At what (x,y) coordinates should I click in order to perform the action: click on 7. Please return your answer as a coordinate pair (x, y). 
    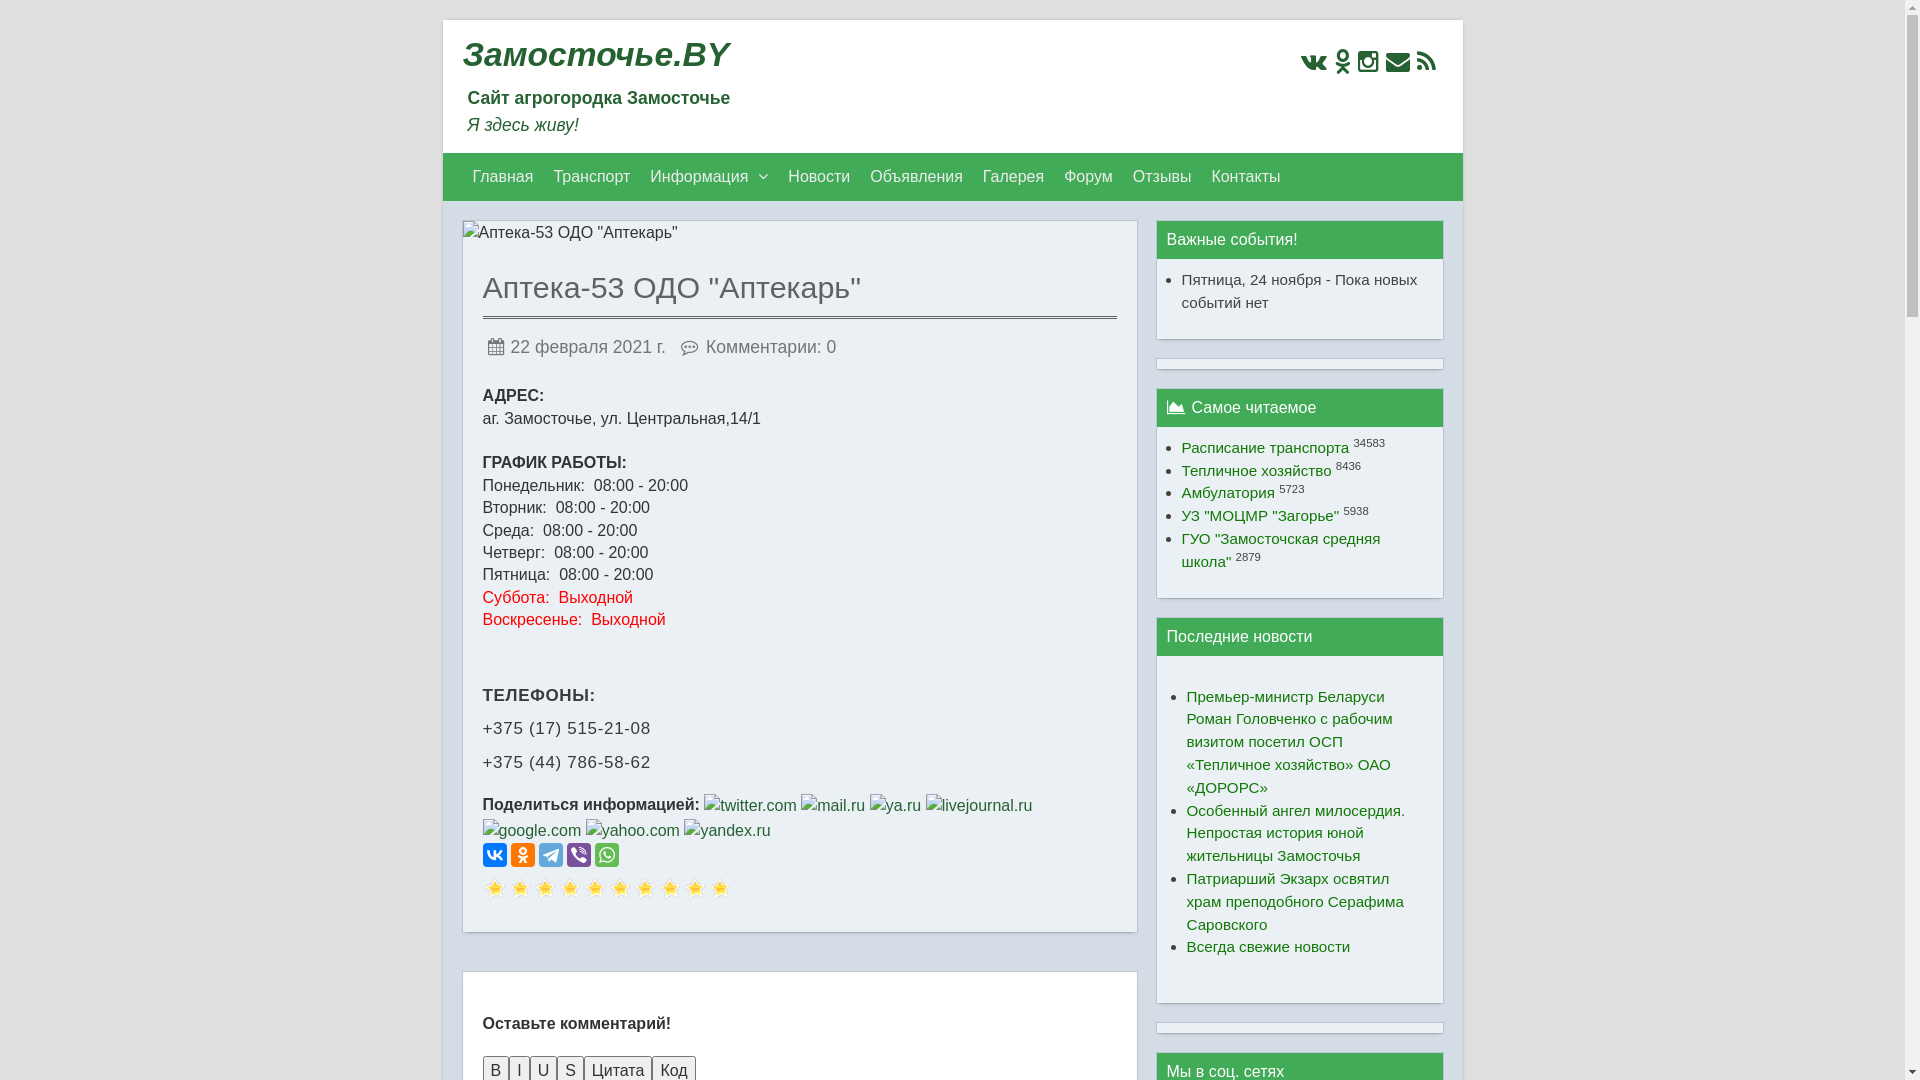
    Looking at the image, I should click on (570, 890).